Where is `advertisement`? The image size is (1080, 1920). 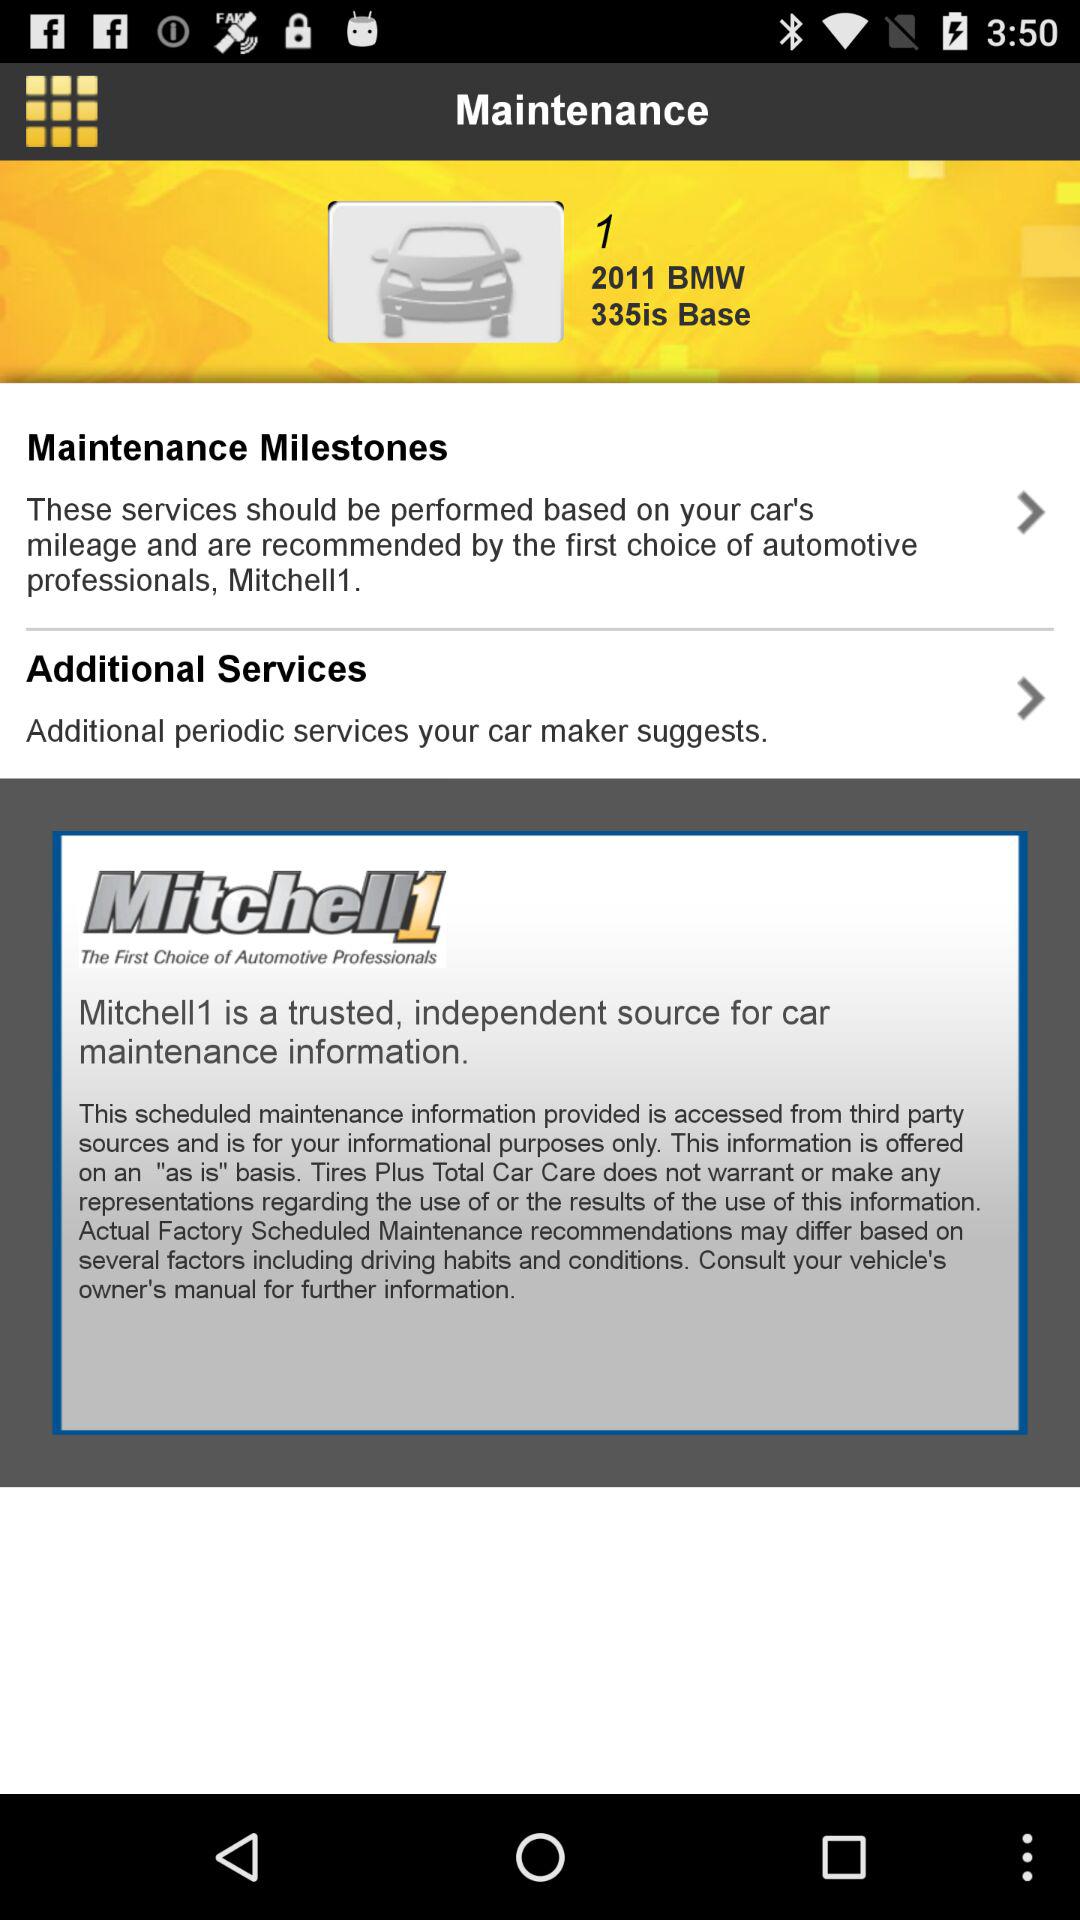 advertisement is located at coordinates (446, 272).